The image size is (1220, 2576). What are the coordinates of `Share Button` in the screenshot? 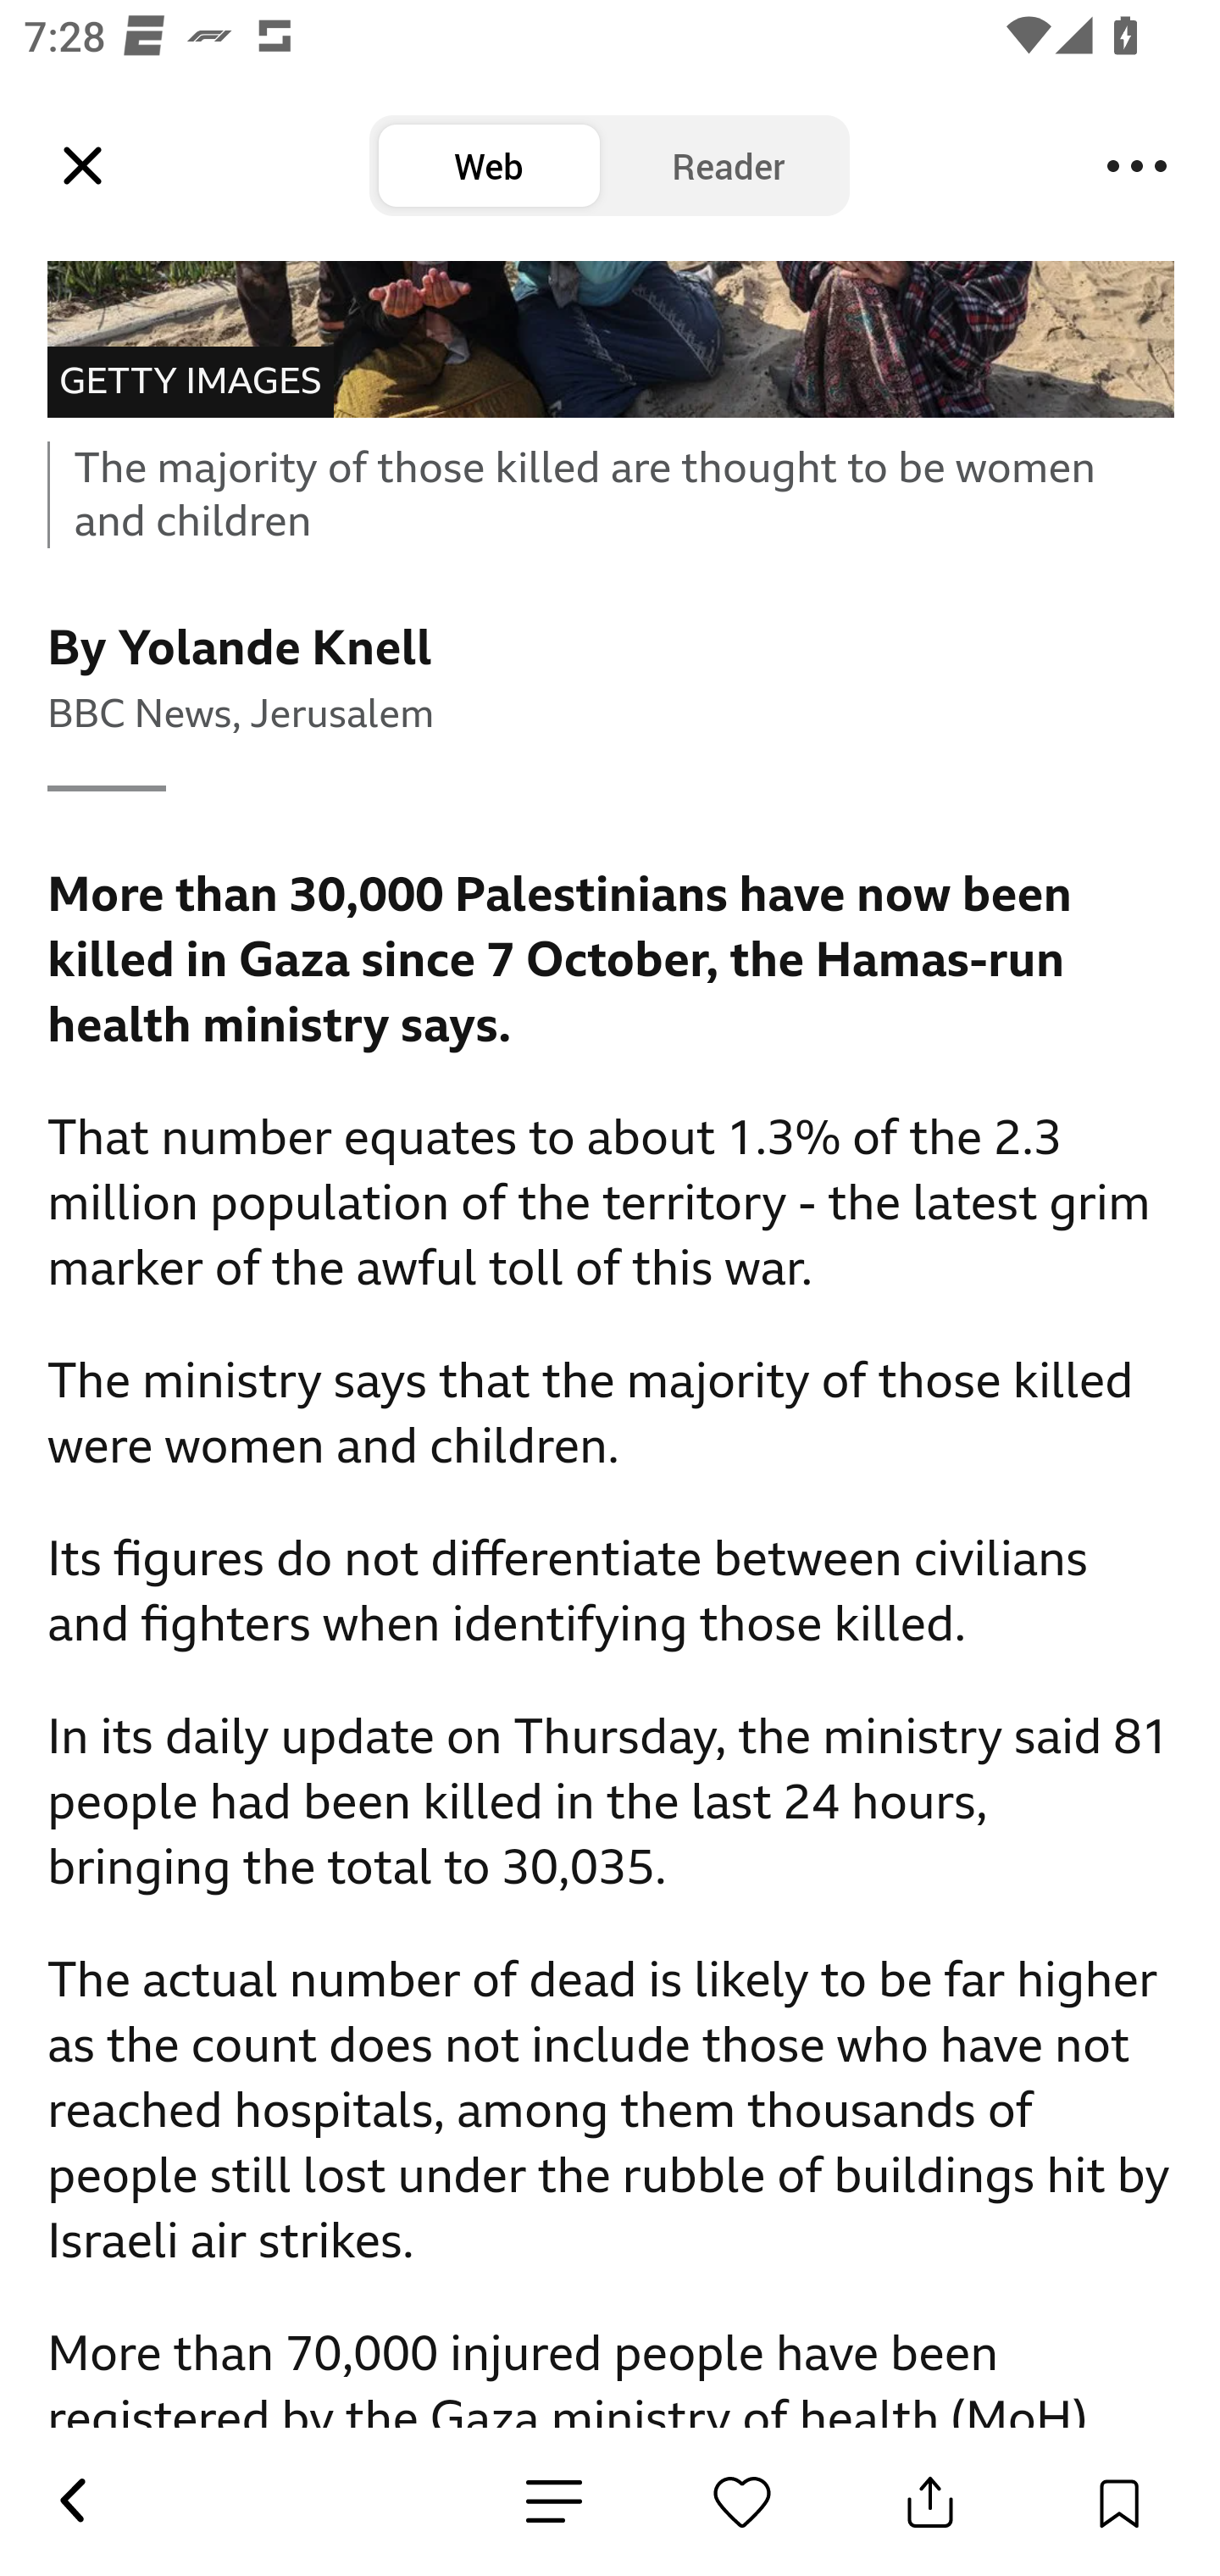 It's located at (930, 2501).